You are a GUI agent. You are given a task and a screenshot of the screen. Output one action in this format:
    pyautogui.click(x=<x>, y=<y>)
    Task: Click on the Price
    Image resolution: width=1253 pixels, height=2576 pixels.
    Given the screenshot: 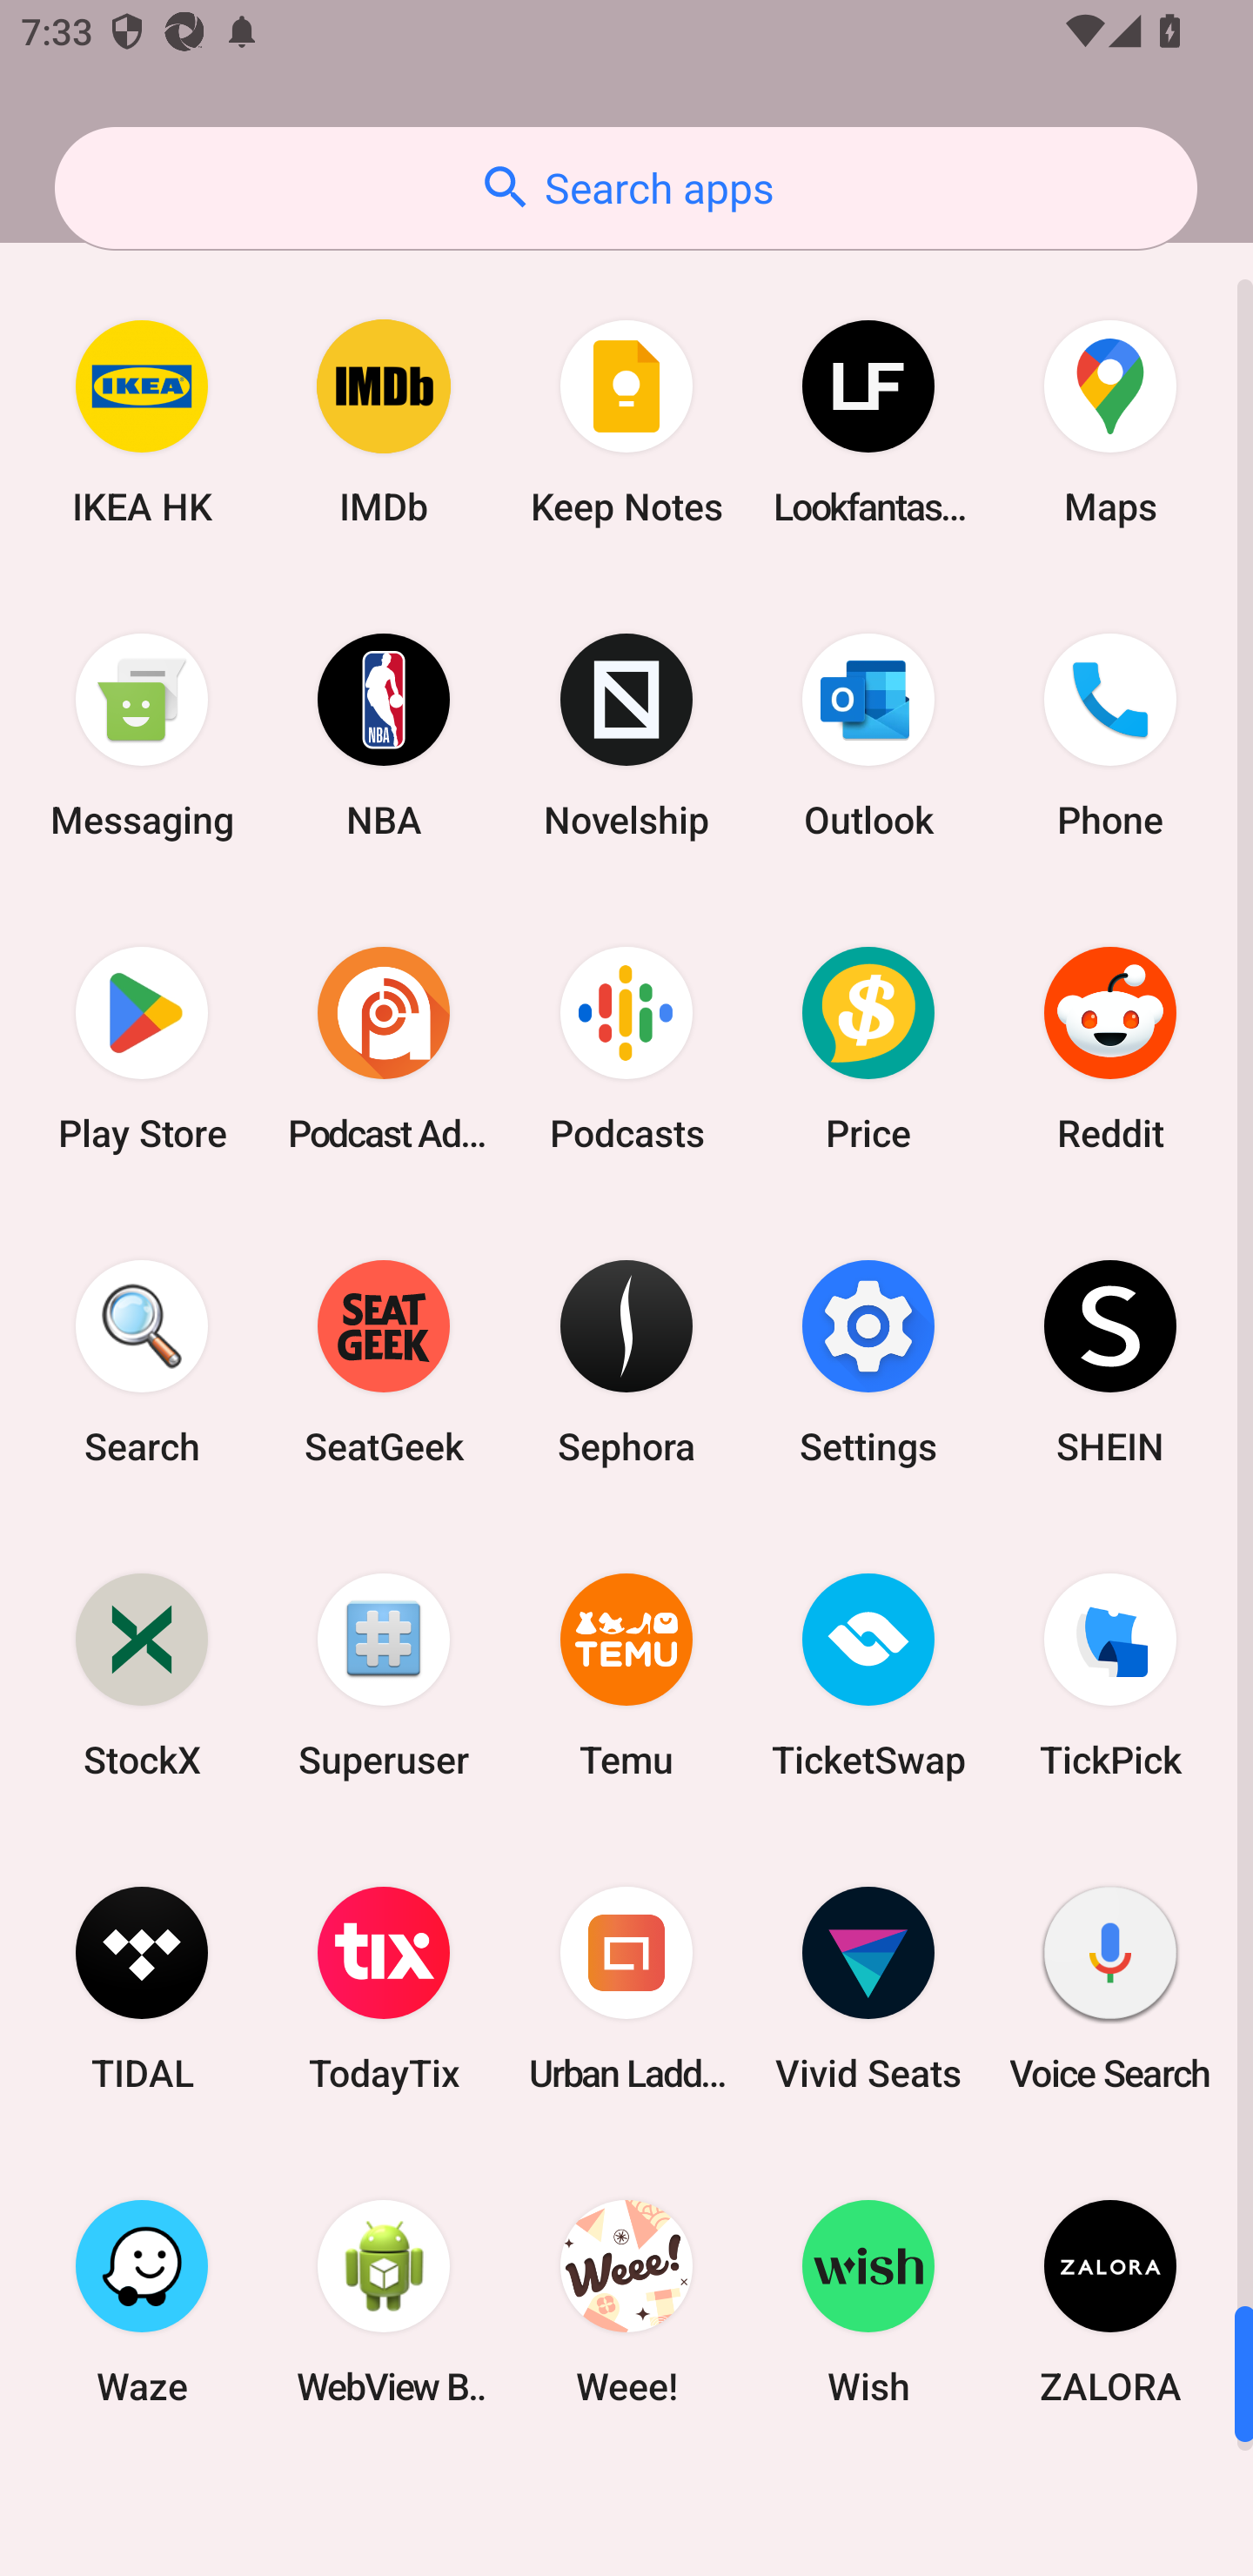 What is the action you would take?
    pyautogui.click(x=868, y=1048)
    